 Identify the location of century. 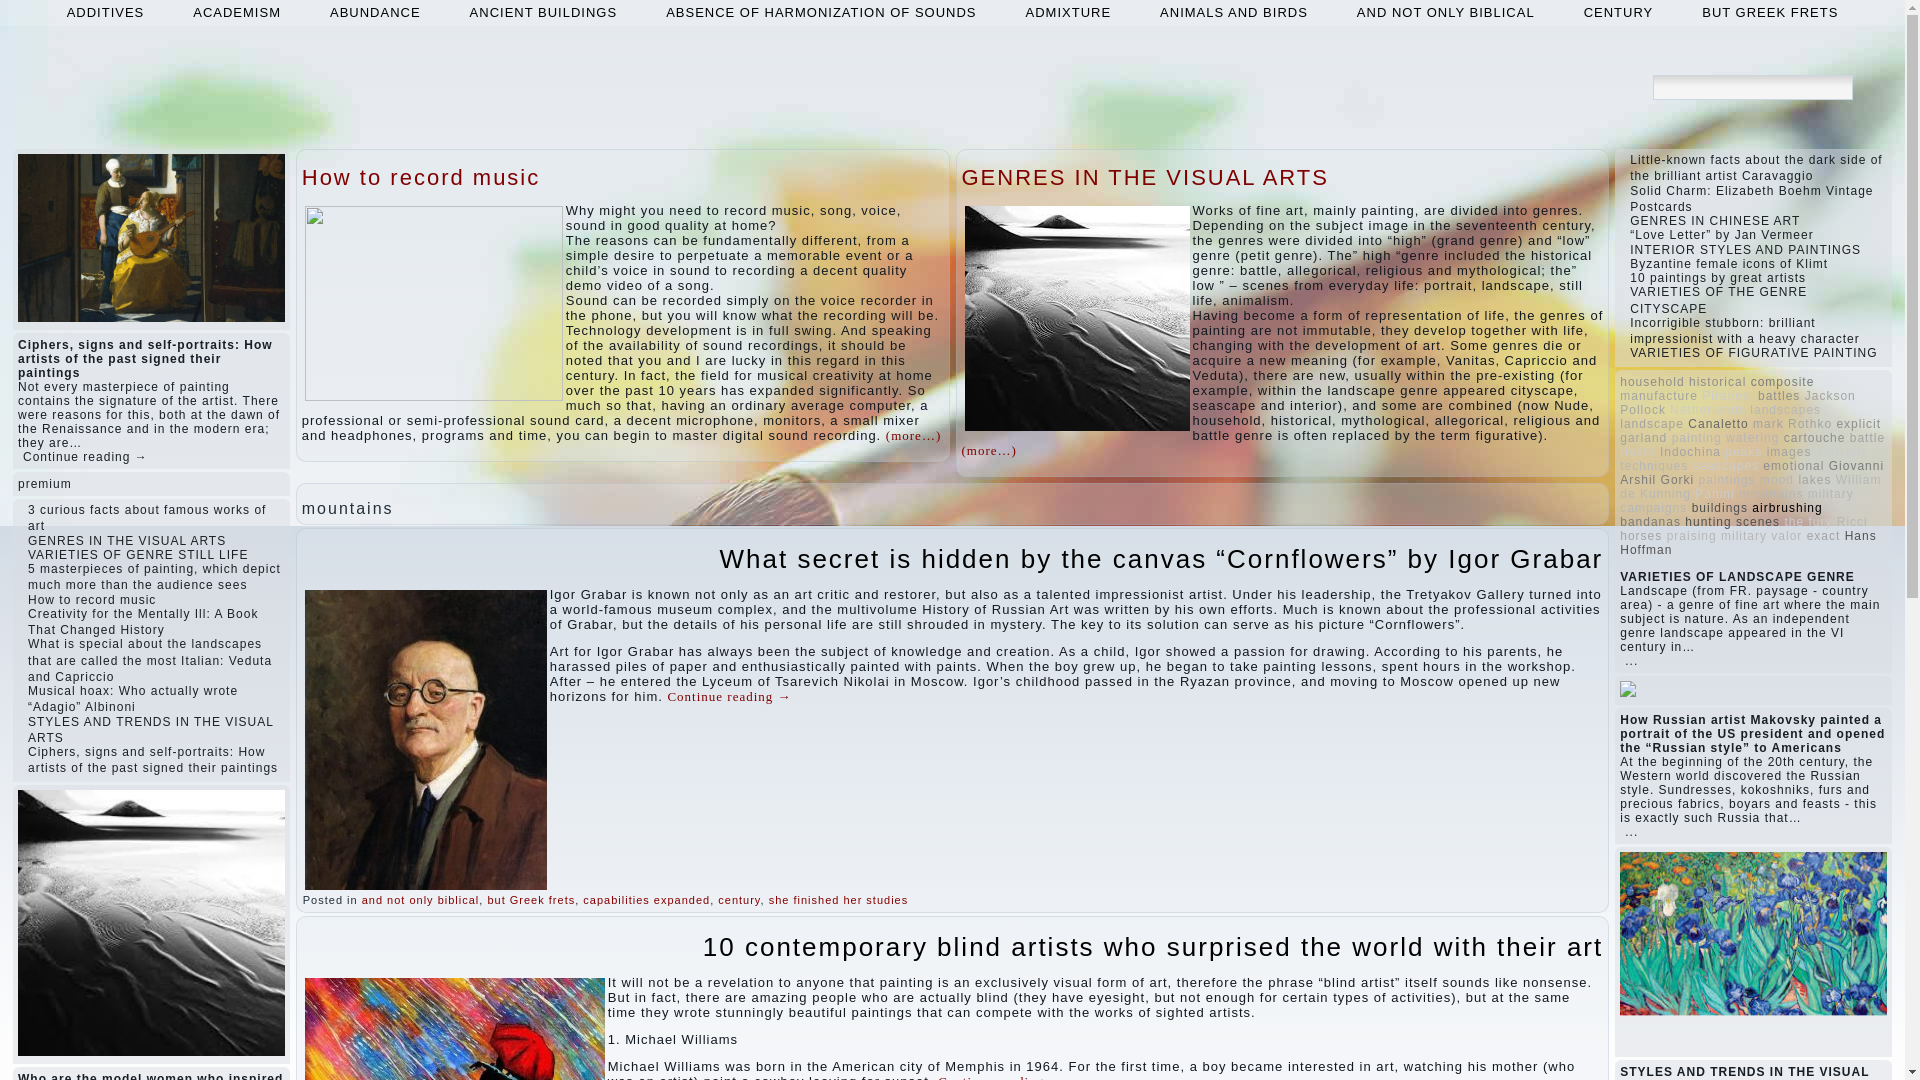
(739, 900).